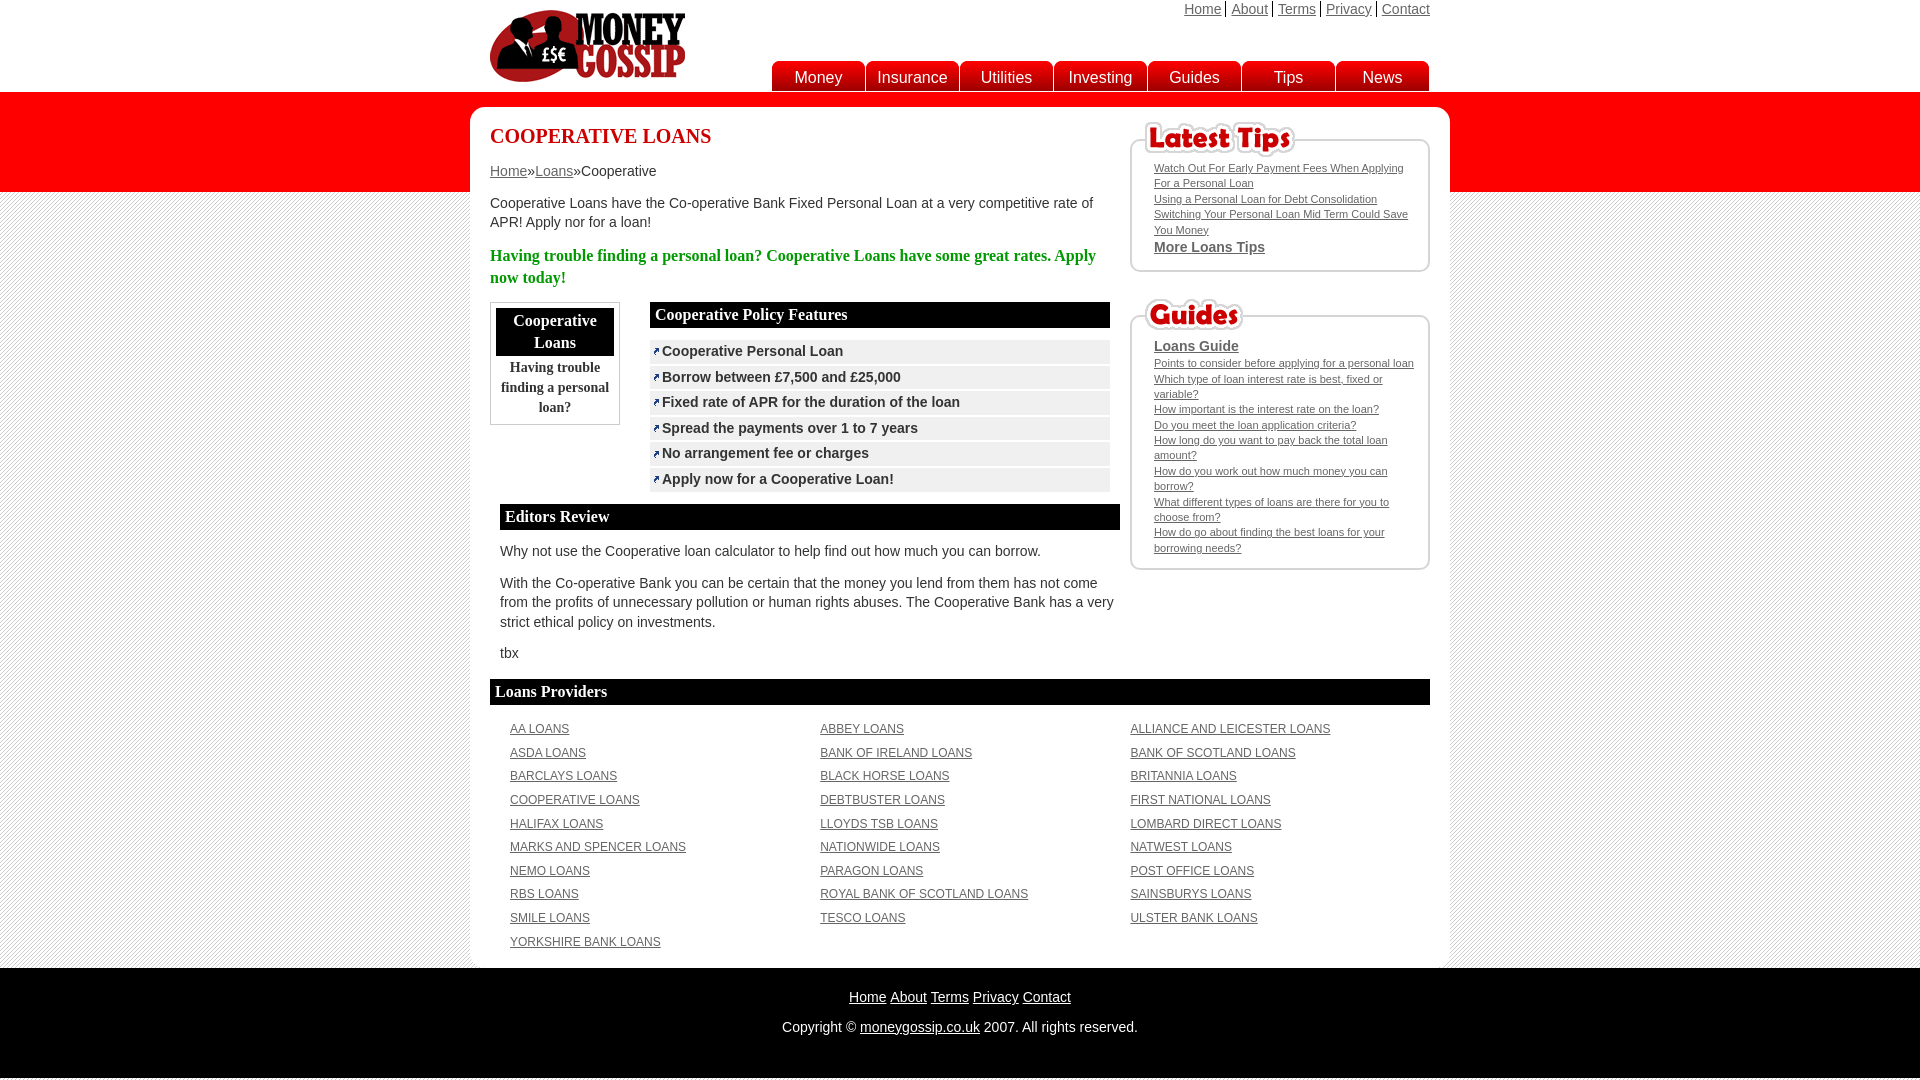 This screenshot has width=1920, height=1080. Describe the element at coordinates (563, 776) in the screenshot. I see `BARCLAYS LOANS` at that location.